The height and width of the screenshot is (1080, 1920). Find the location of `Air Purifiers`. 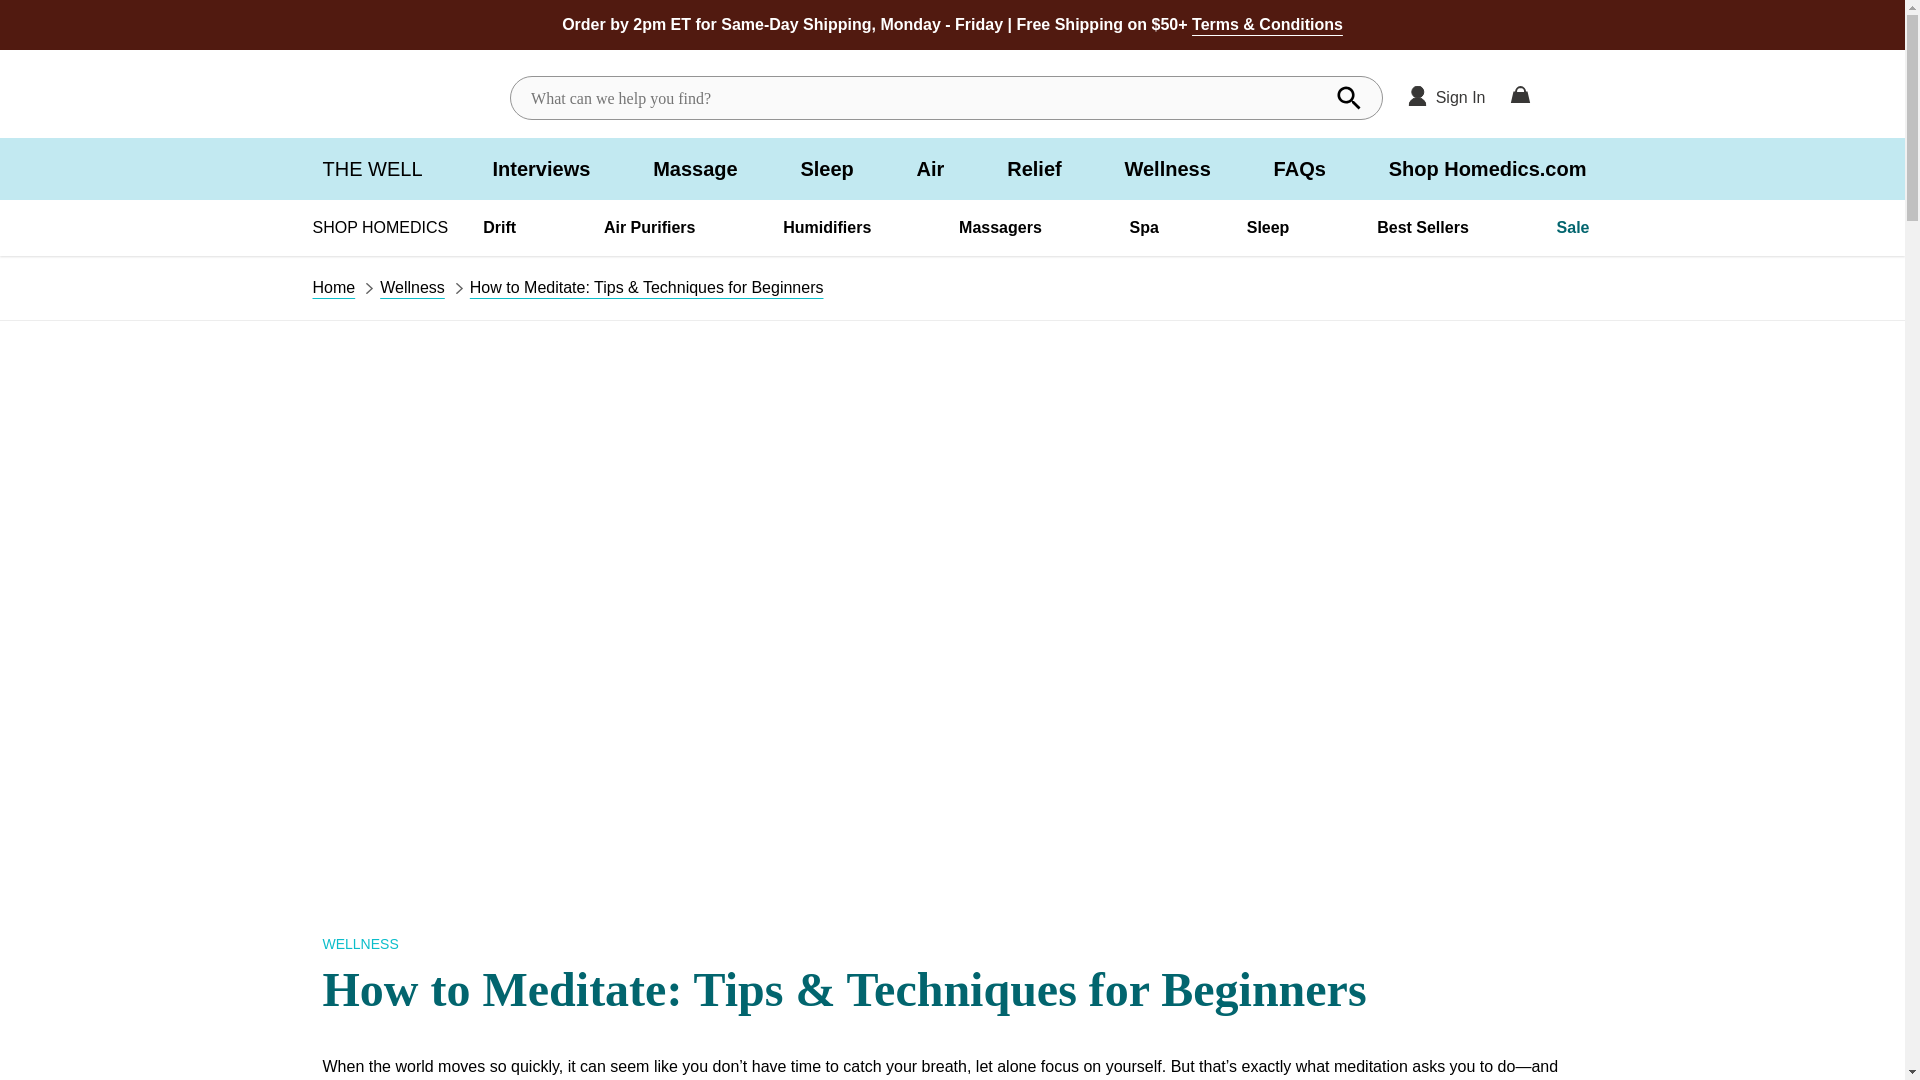

Air Purifiers is located at coordinates (650, 227).